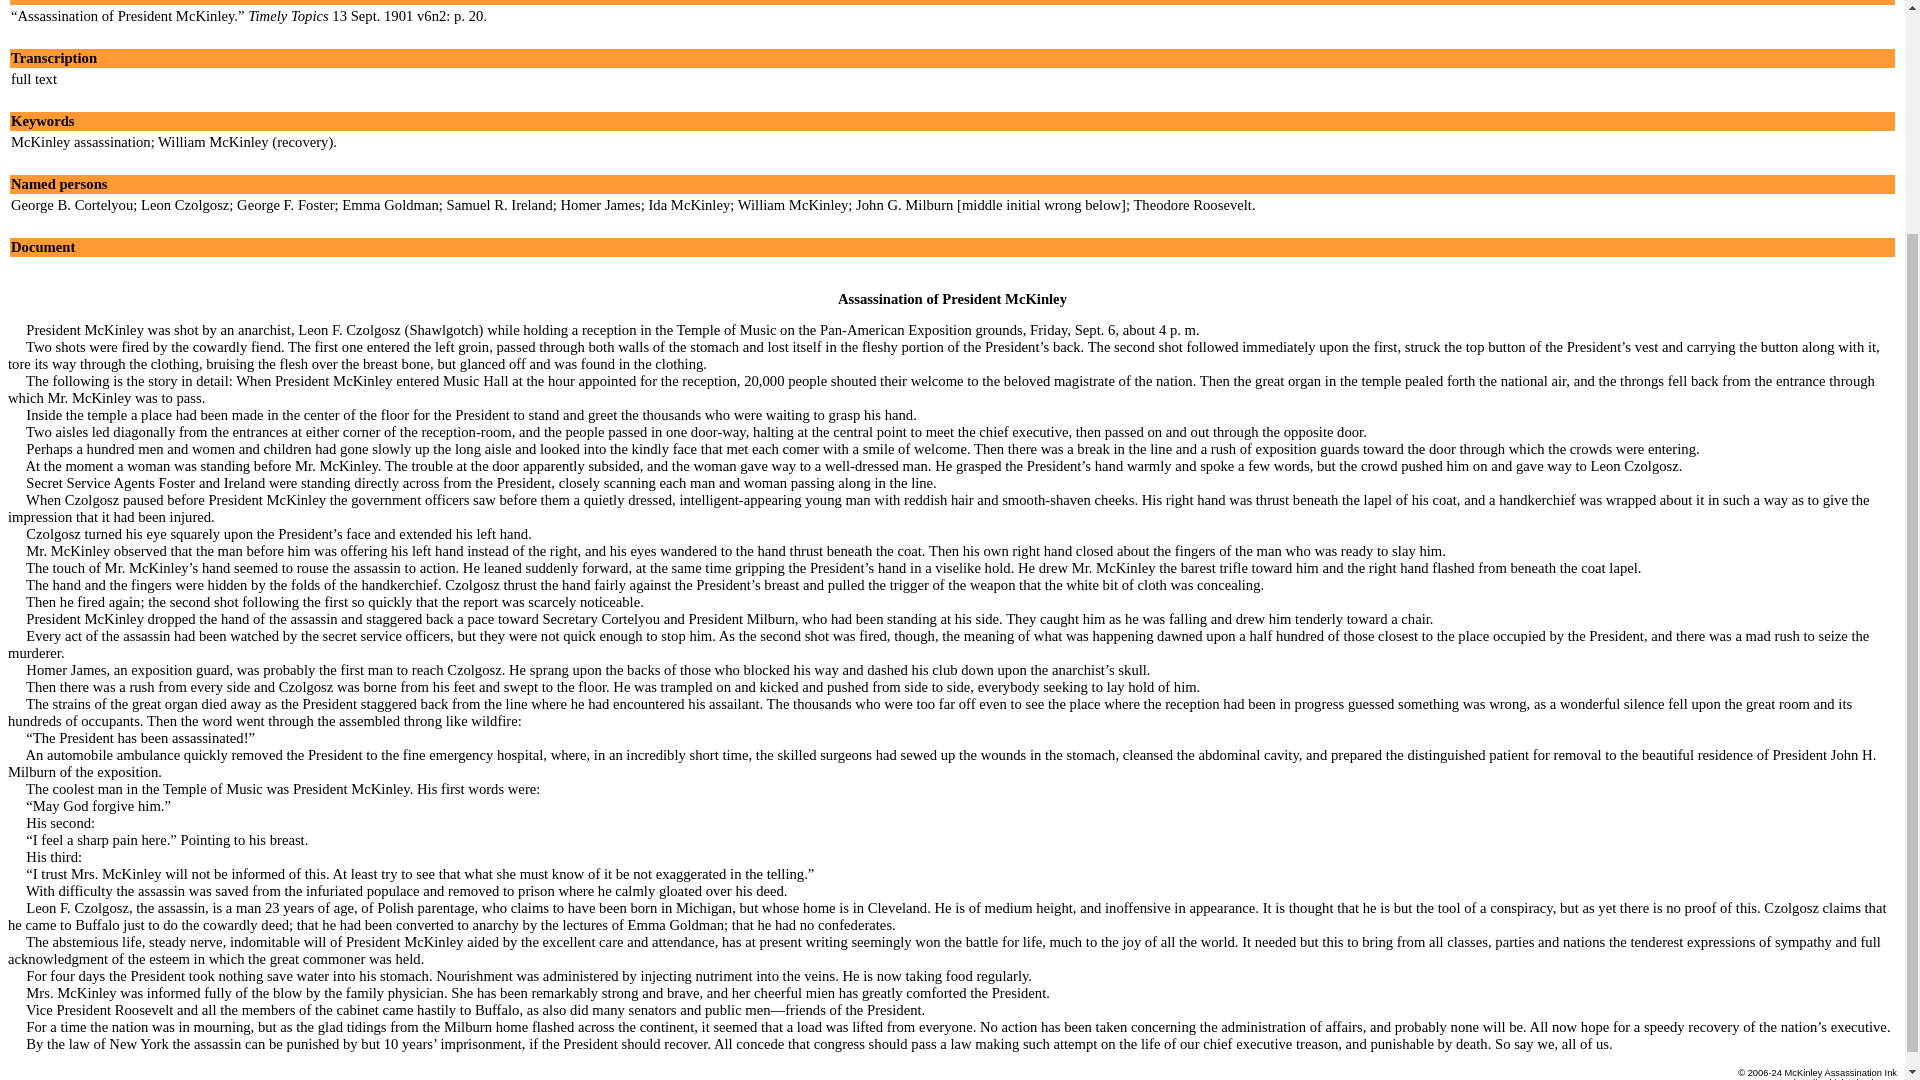 This screenshot has height=1080, width=1920. Describe the element at coordinates (72, 204) in the screenshot. I see `George B. Cortelyou` at that location.